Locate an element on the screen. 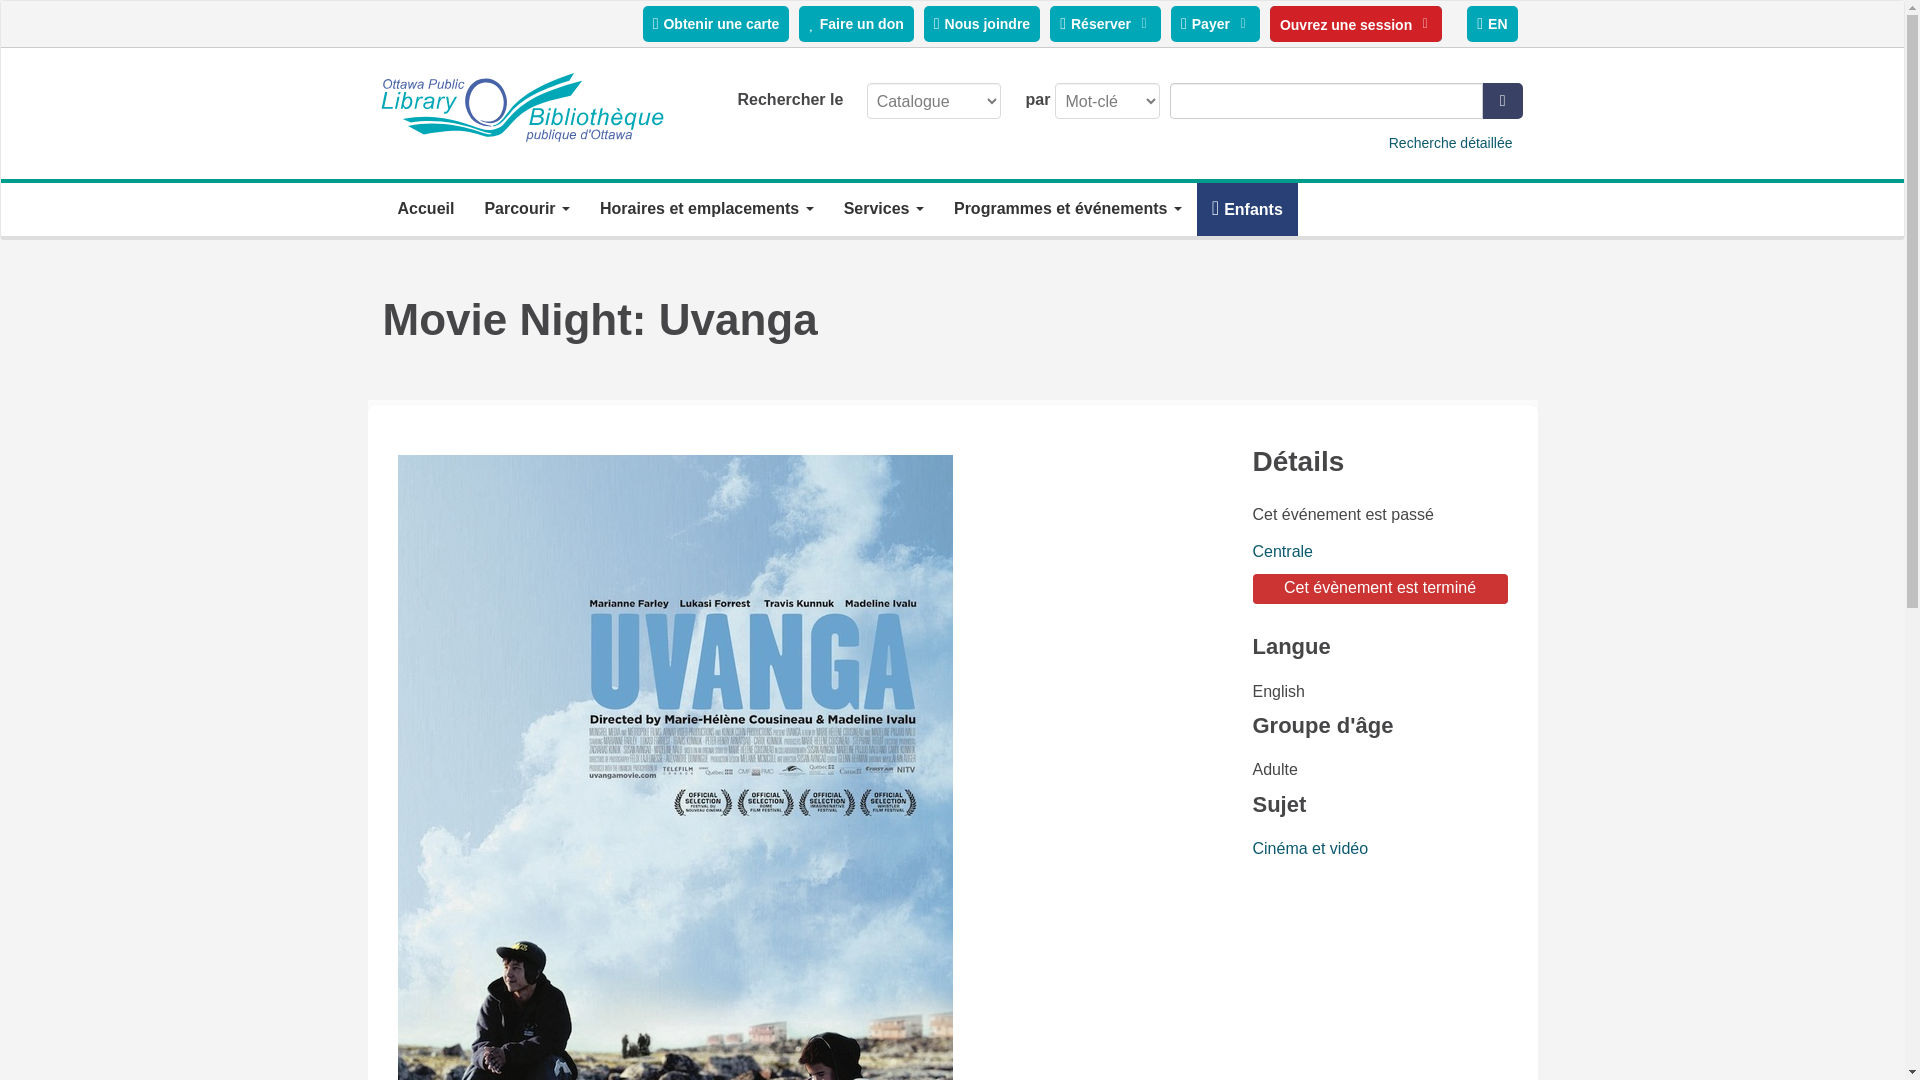  Obtenir une carte is located at coordinates (716, 24).